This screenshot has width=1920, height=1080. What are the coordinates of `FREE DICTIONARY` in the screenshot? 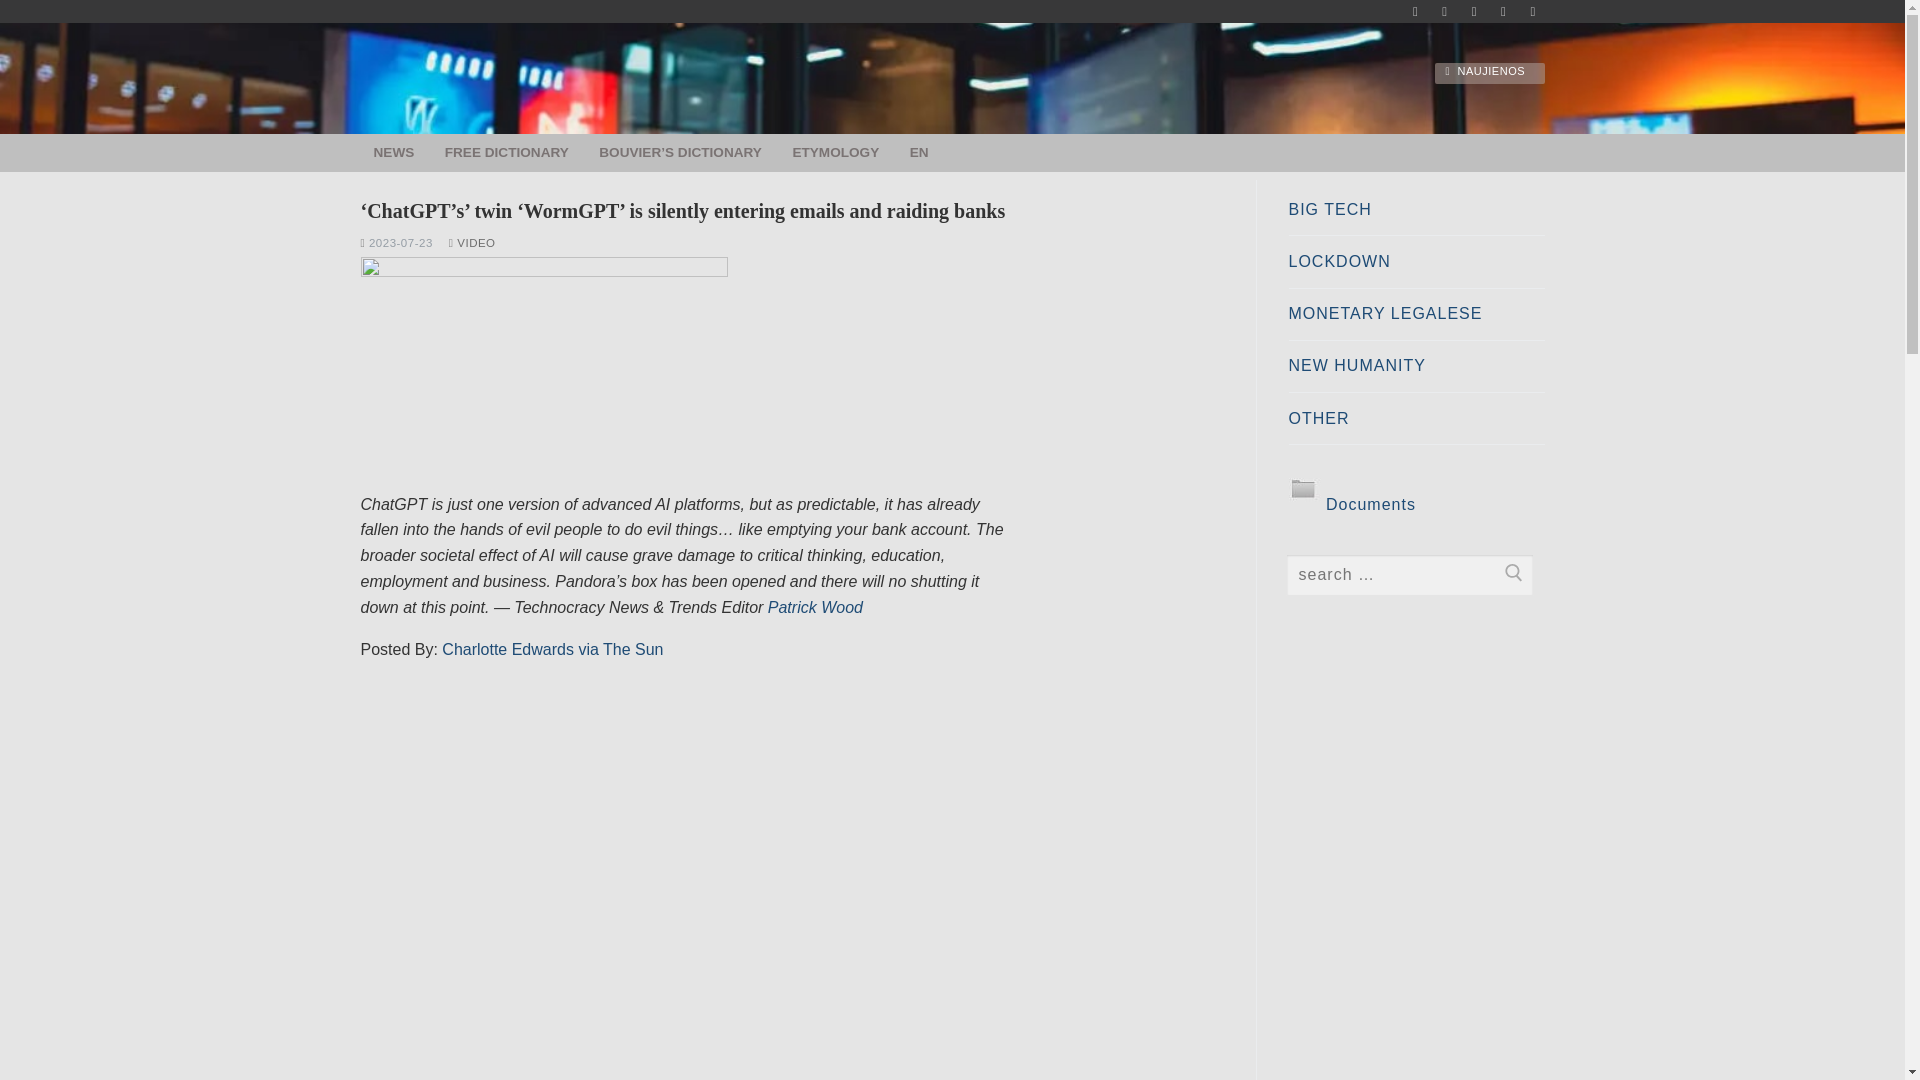 It's located at (506, 153).